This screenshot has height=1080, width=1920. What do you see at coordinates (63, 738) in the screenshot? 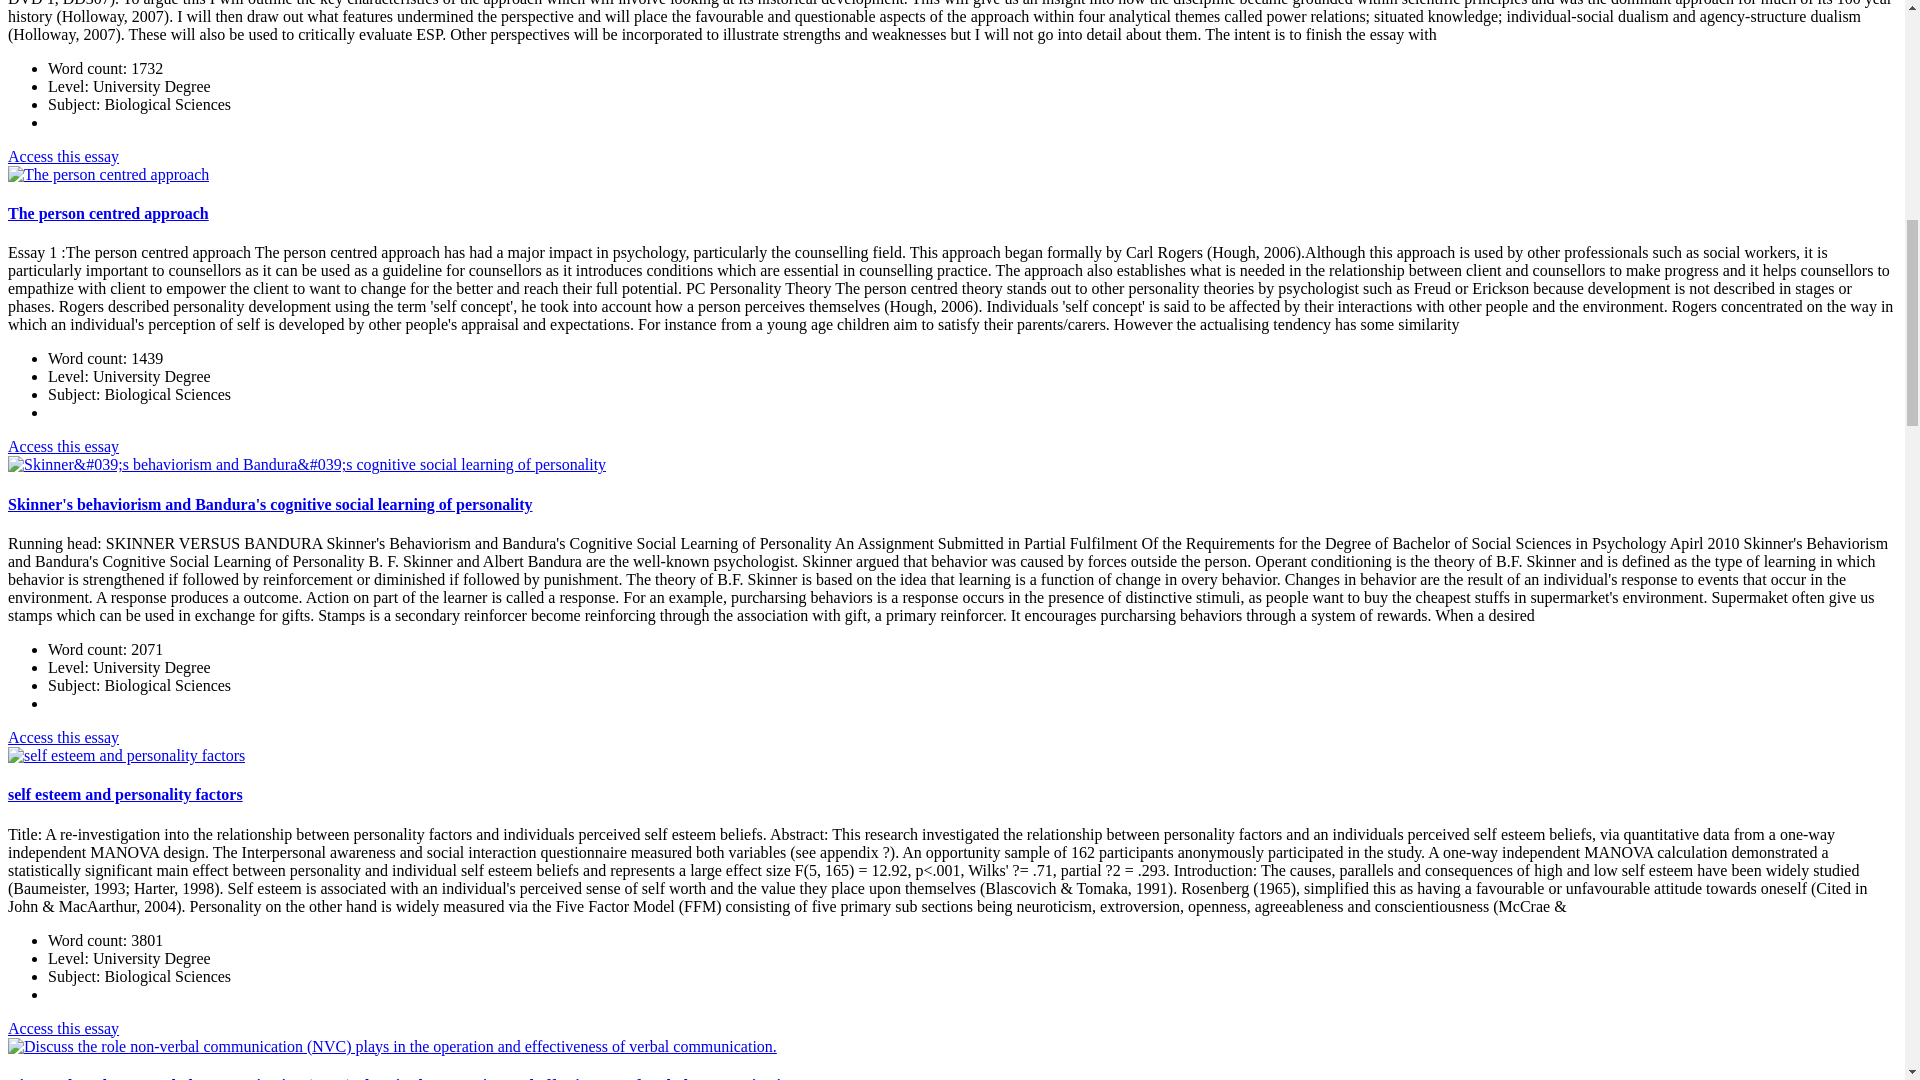
I see `Access this essay` at bounding box center [63, 738].